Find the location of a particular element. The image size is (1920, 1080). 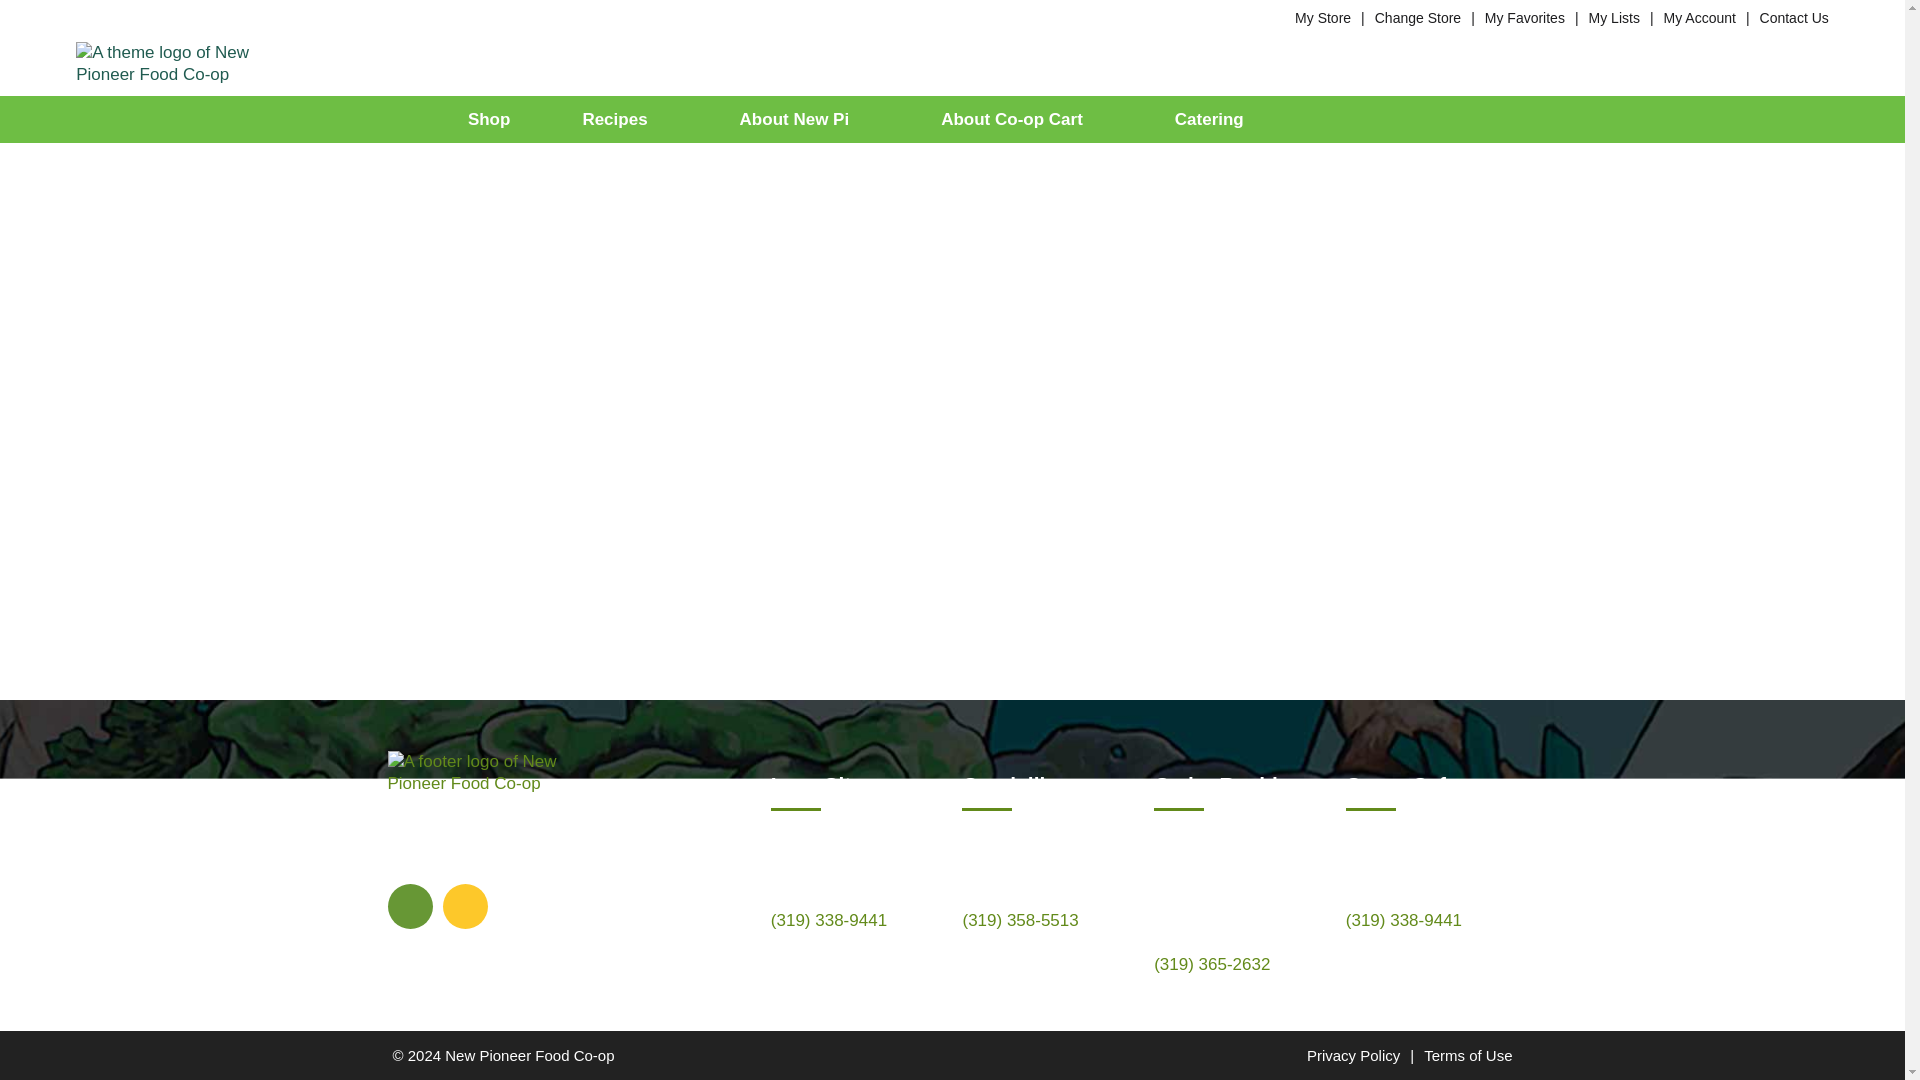

My Account is located at coordinates (1700, 17).